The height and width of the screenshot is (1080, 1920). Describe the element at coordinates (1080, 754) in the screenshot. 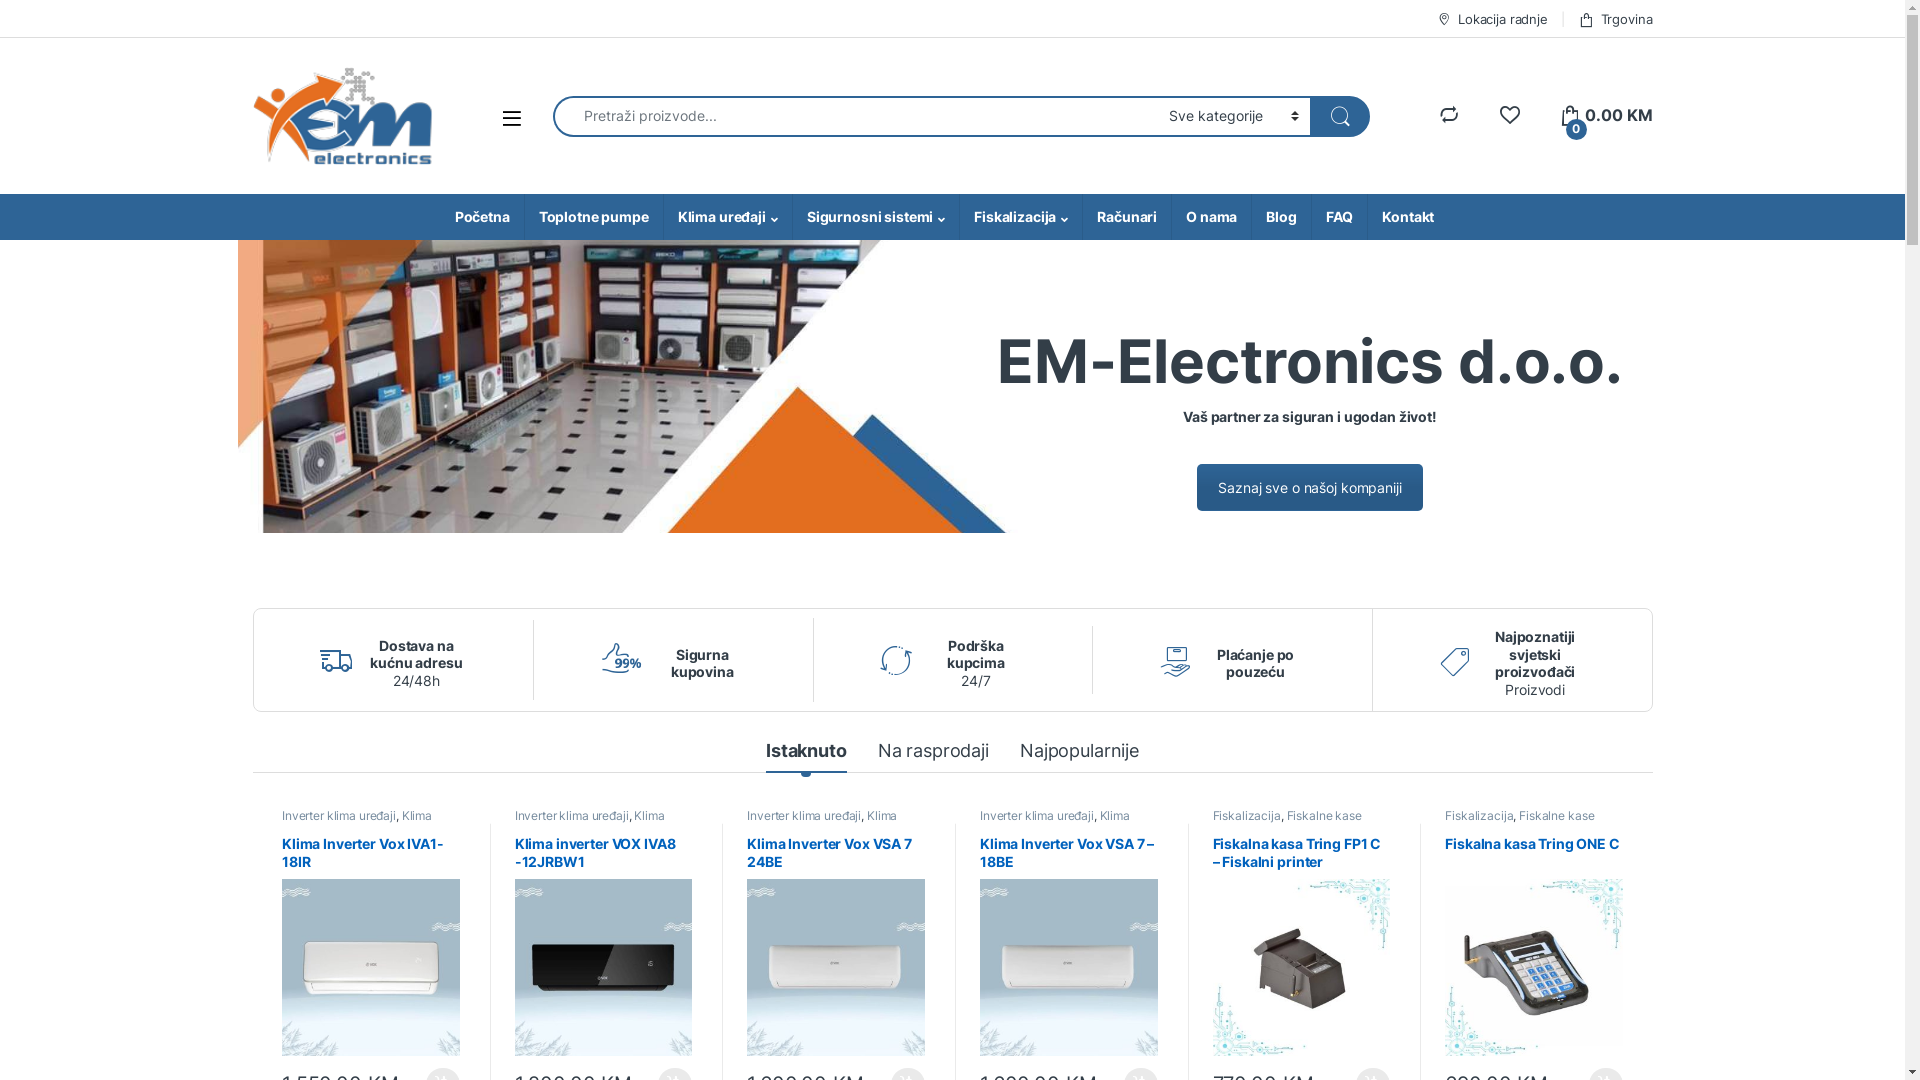

I see `Najpopularnije` at that location.